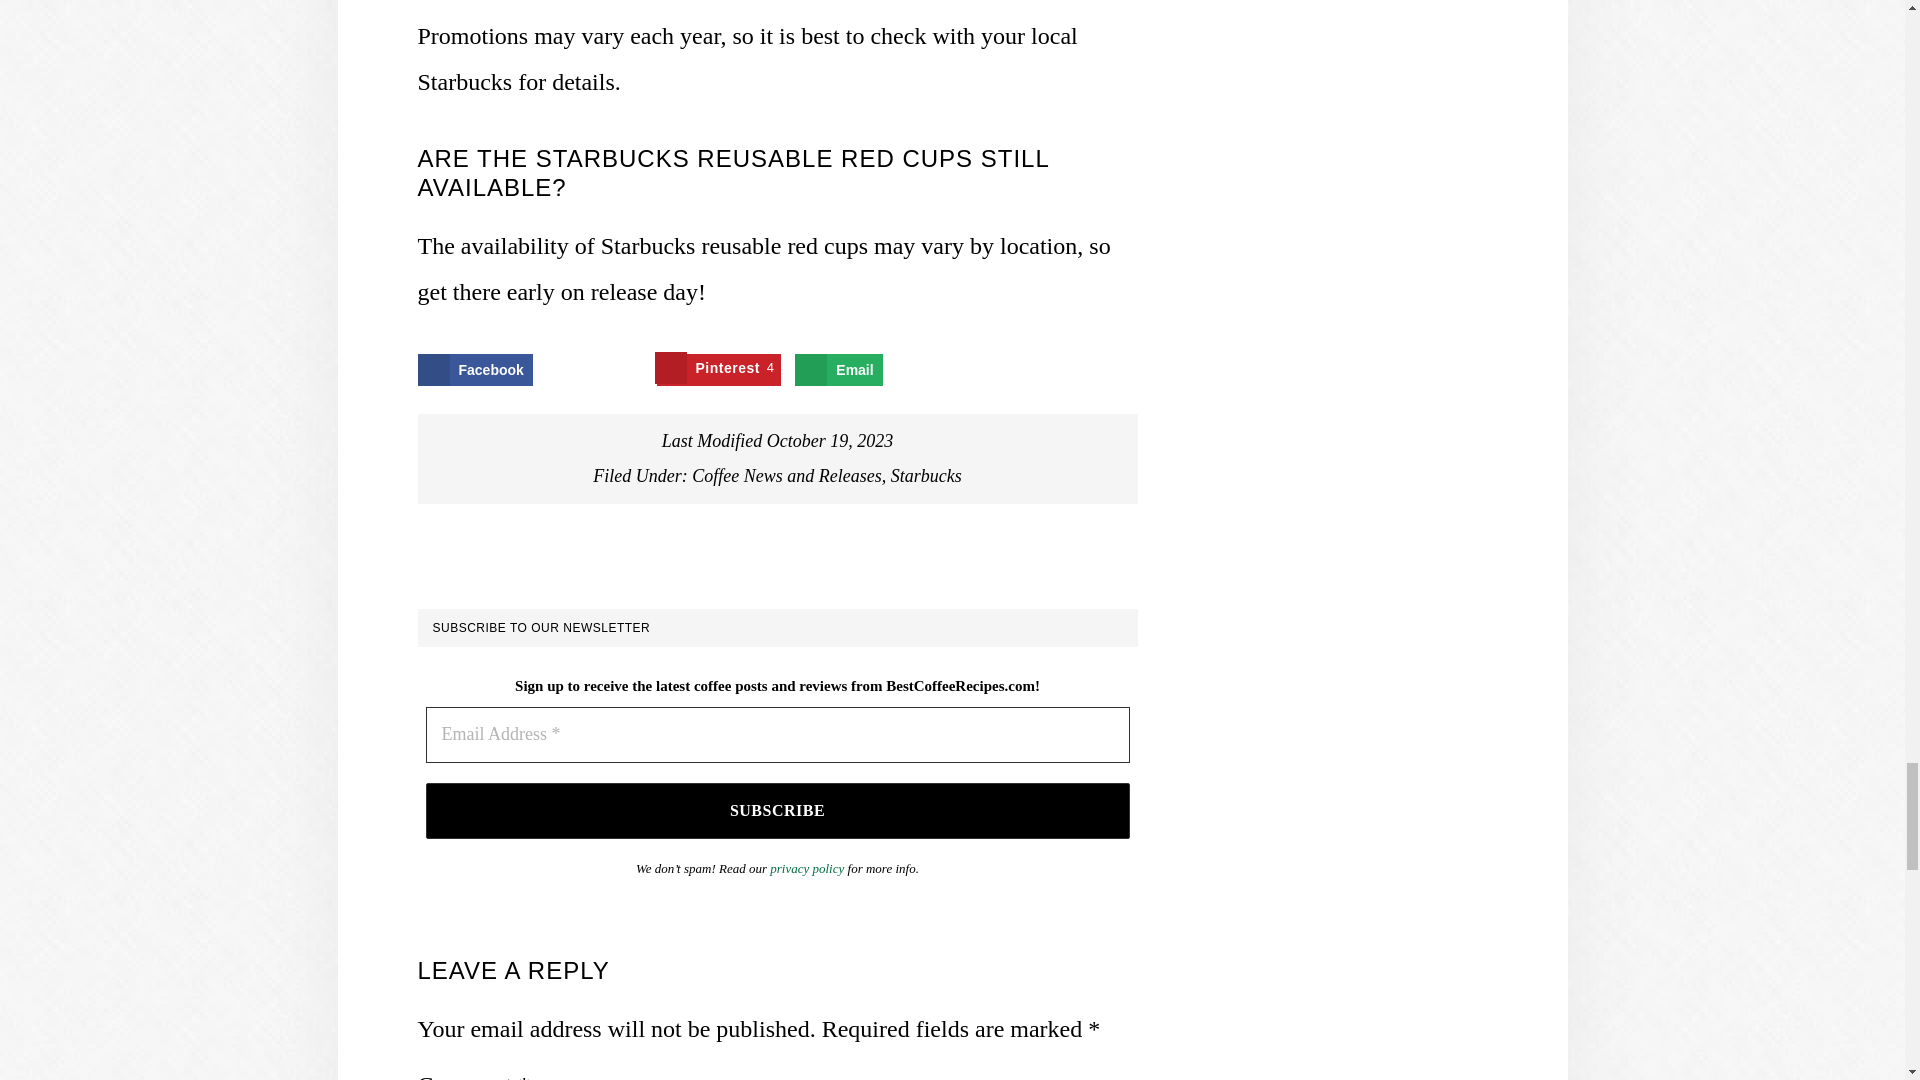 The image size is (1920, 1080). I want to click on Share on X, so click(594, 370).